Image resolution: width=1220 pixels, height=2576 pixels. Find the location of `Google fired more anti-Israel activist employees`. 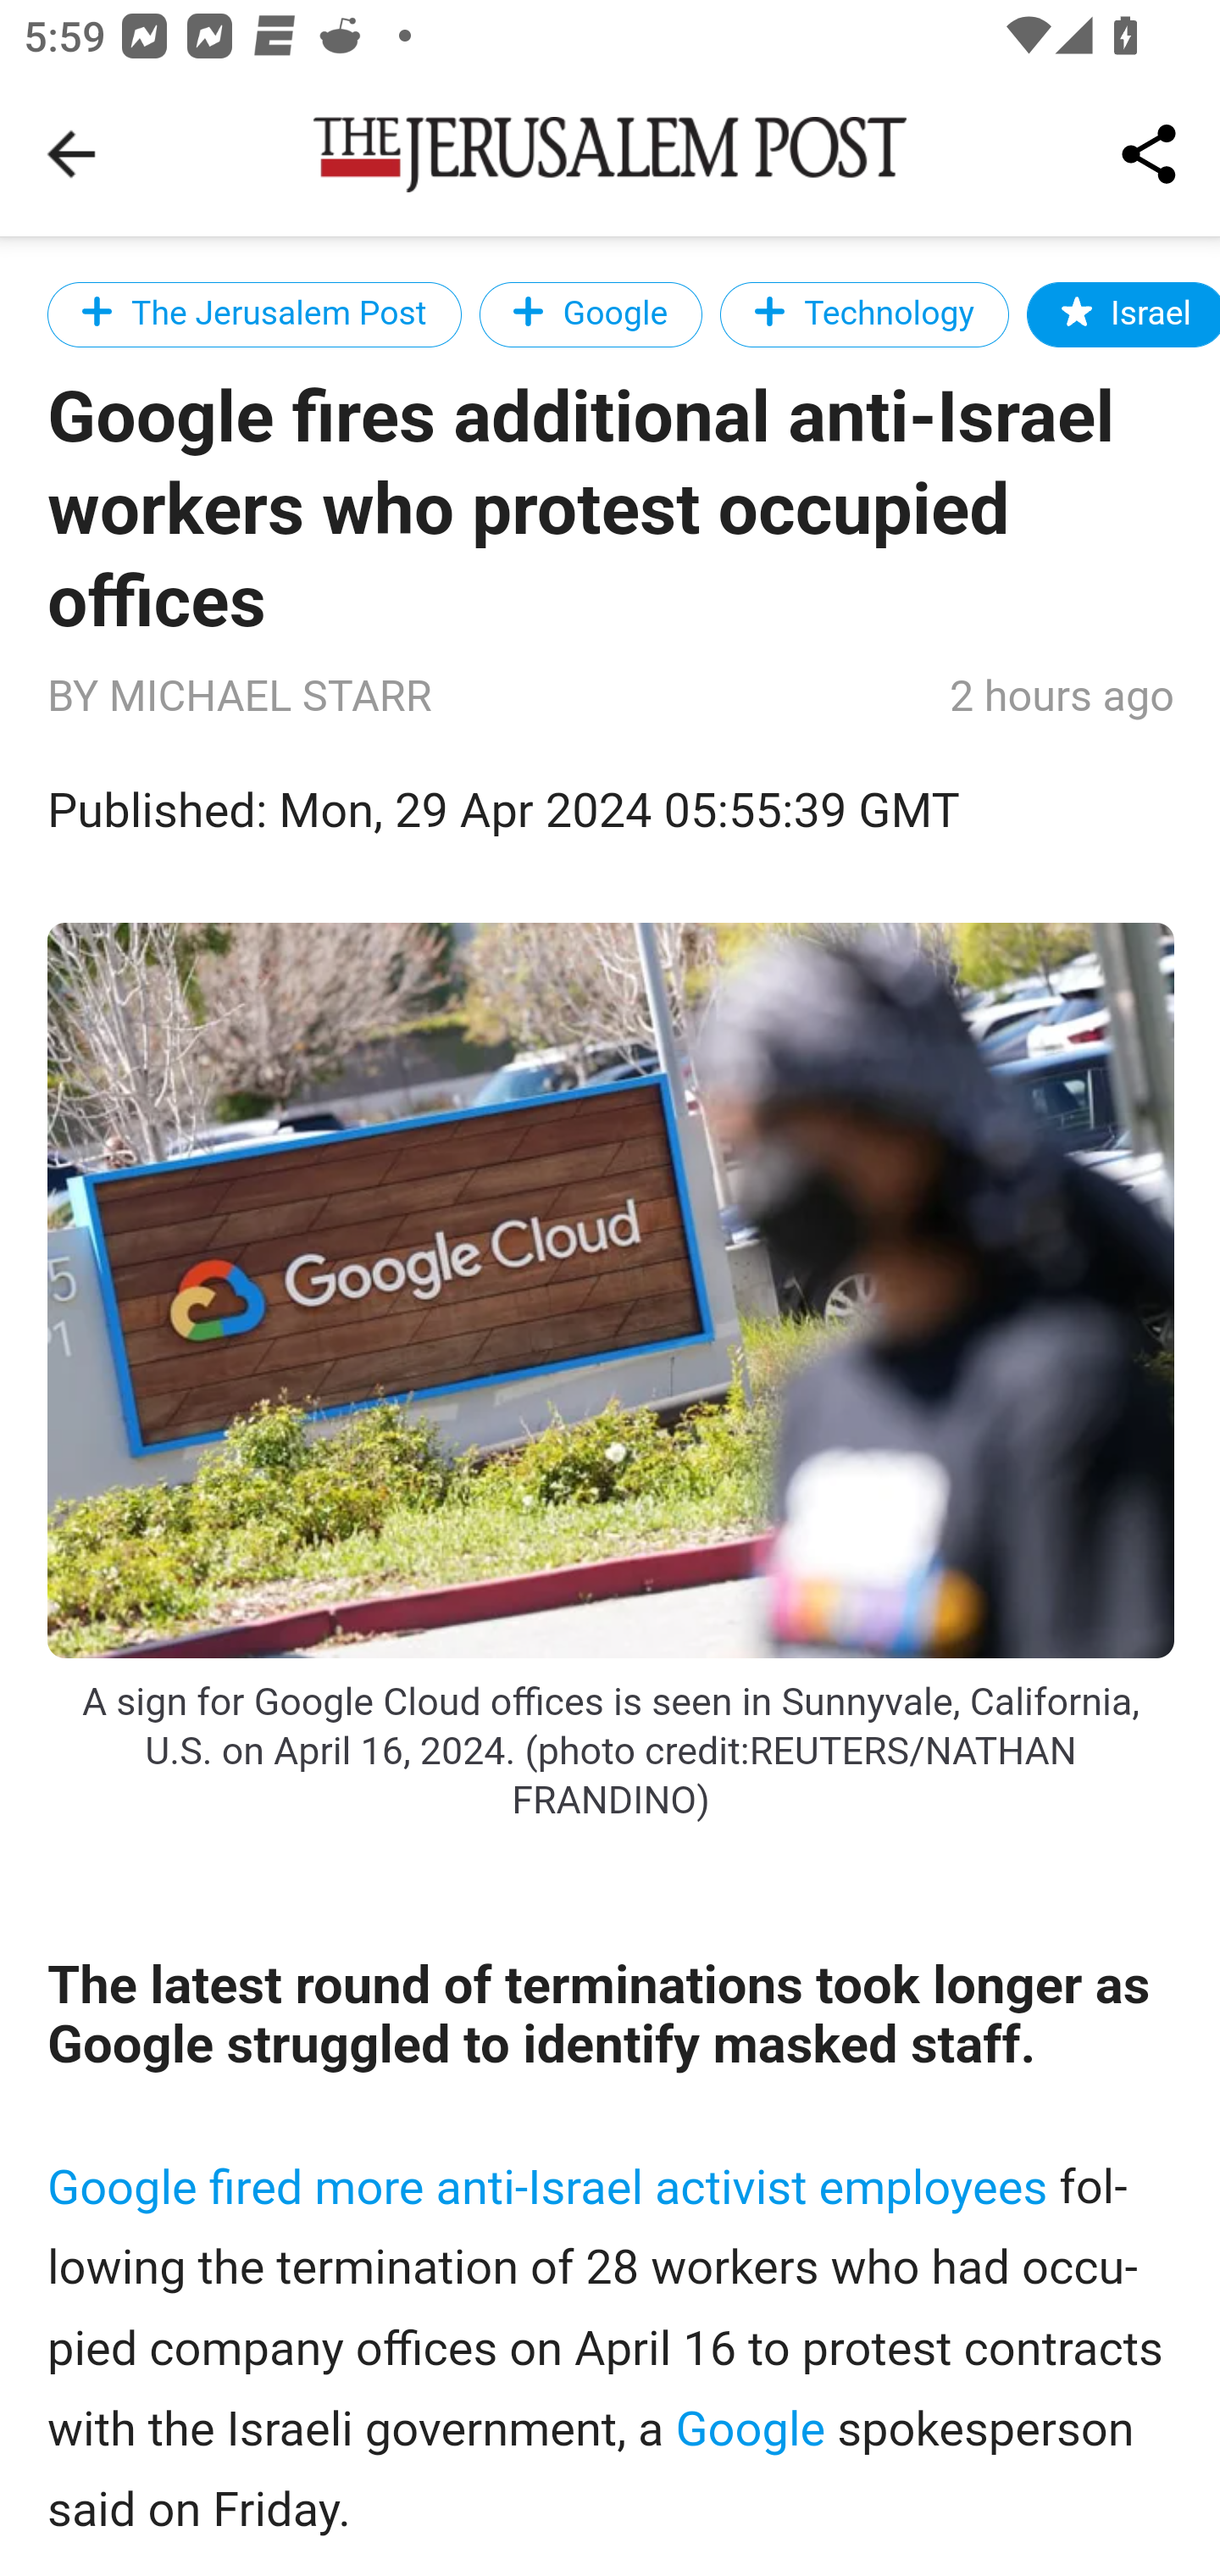

Google fired more anti-Israel activist employees is located at coordinates (548, 2185).